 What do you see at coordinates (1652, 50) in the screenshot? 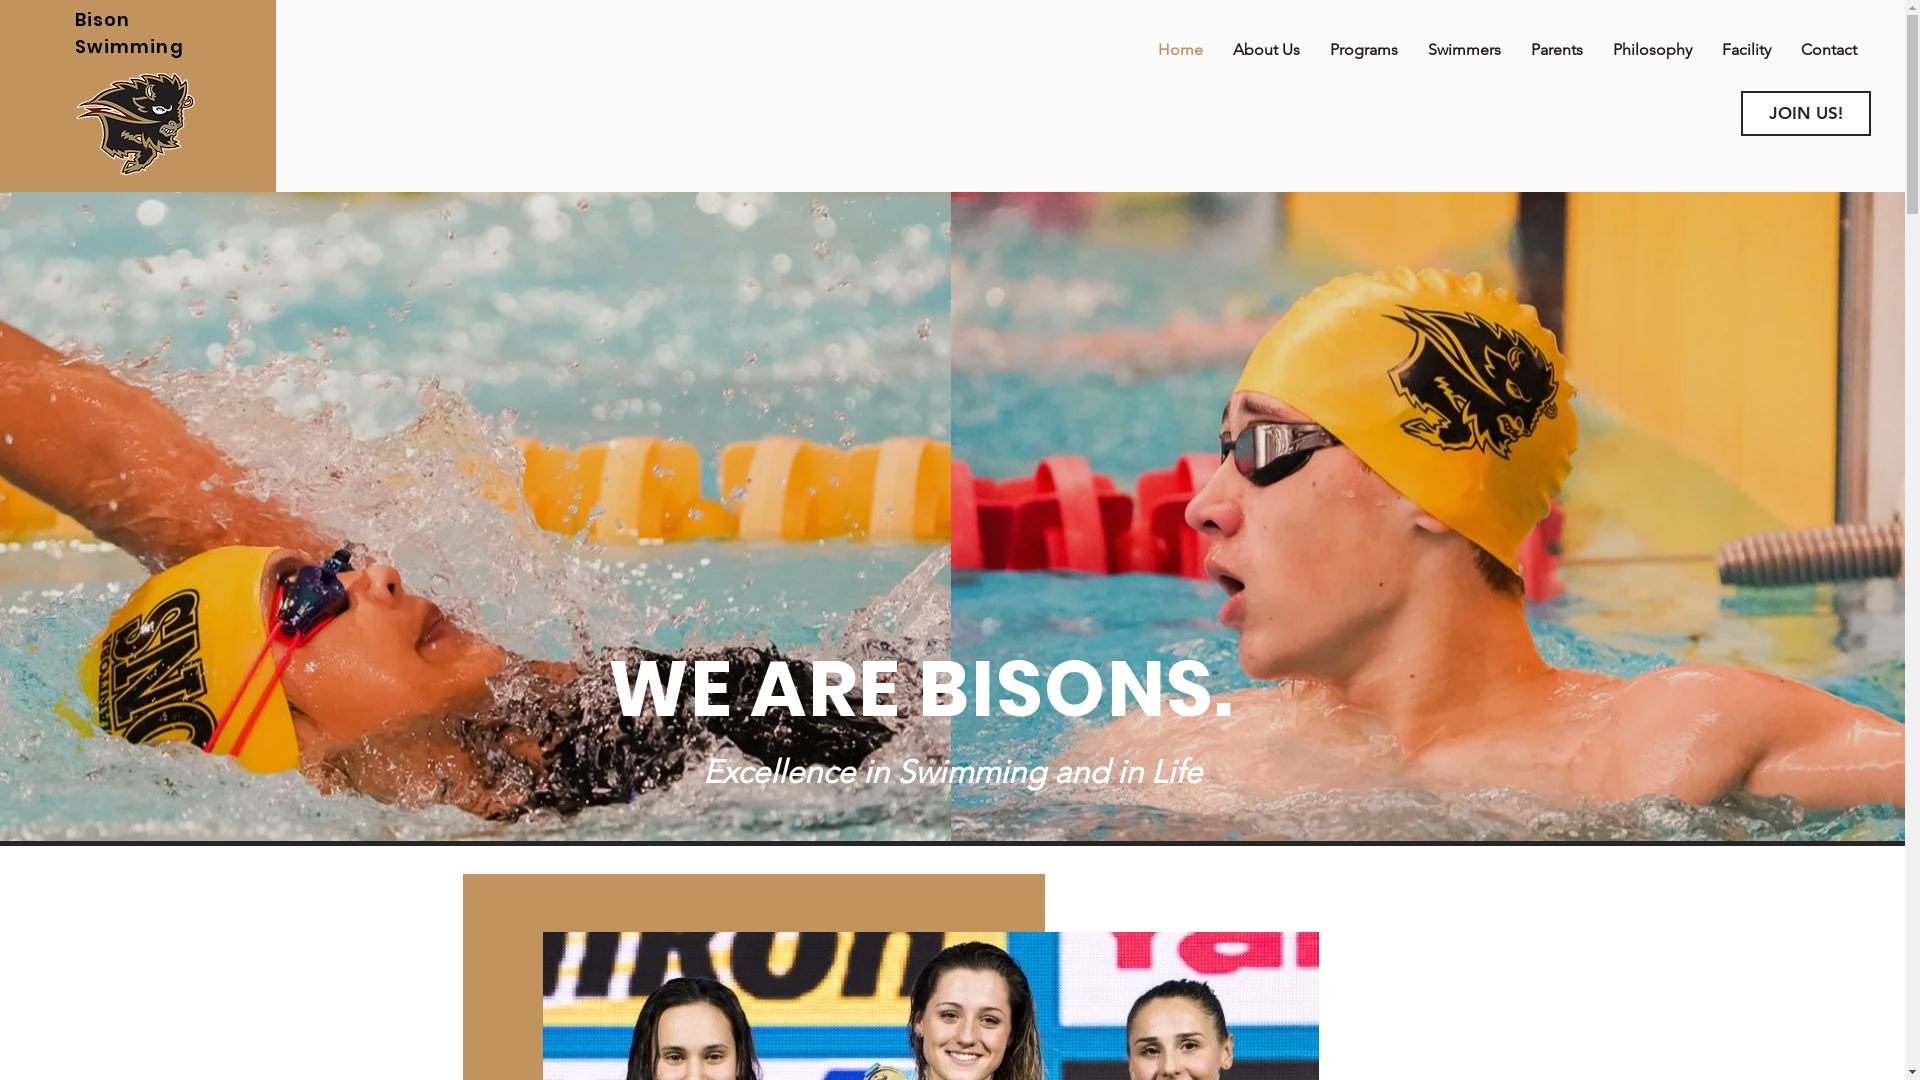
I see `Philosophy` at bounding box center [1652, 50].